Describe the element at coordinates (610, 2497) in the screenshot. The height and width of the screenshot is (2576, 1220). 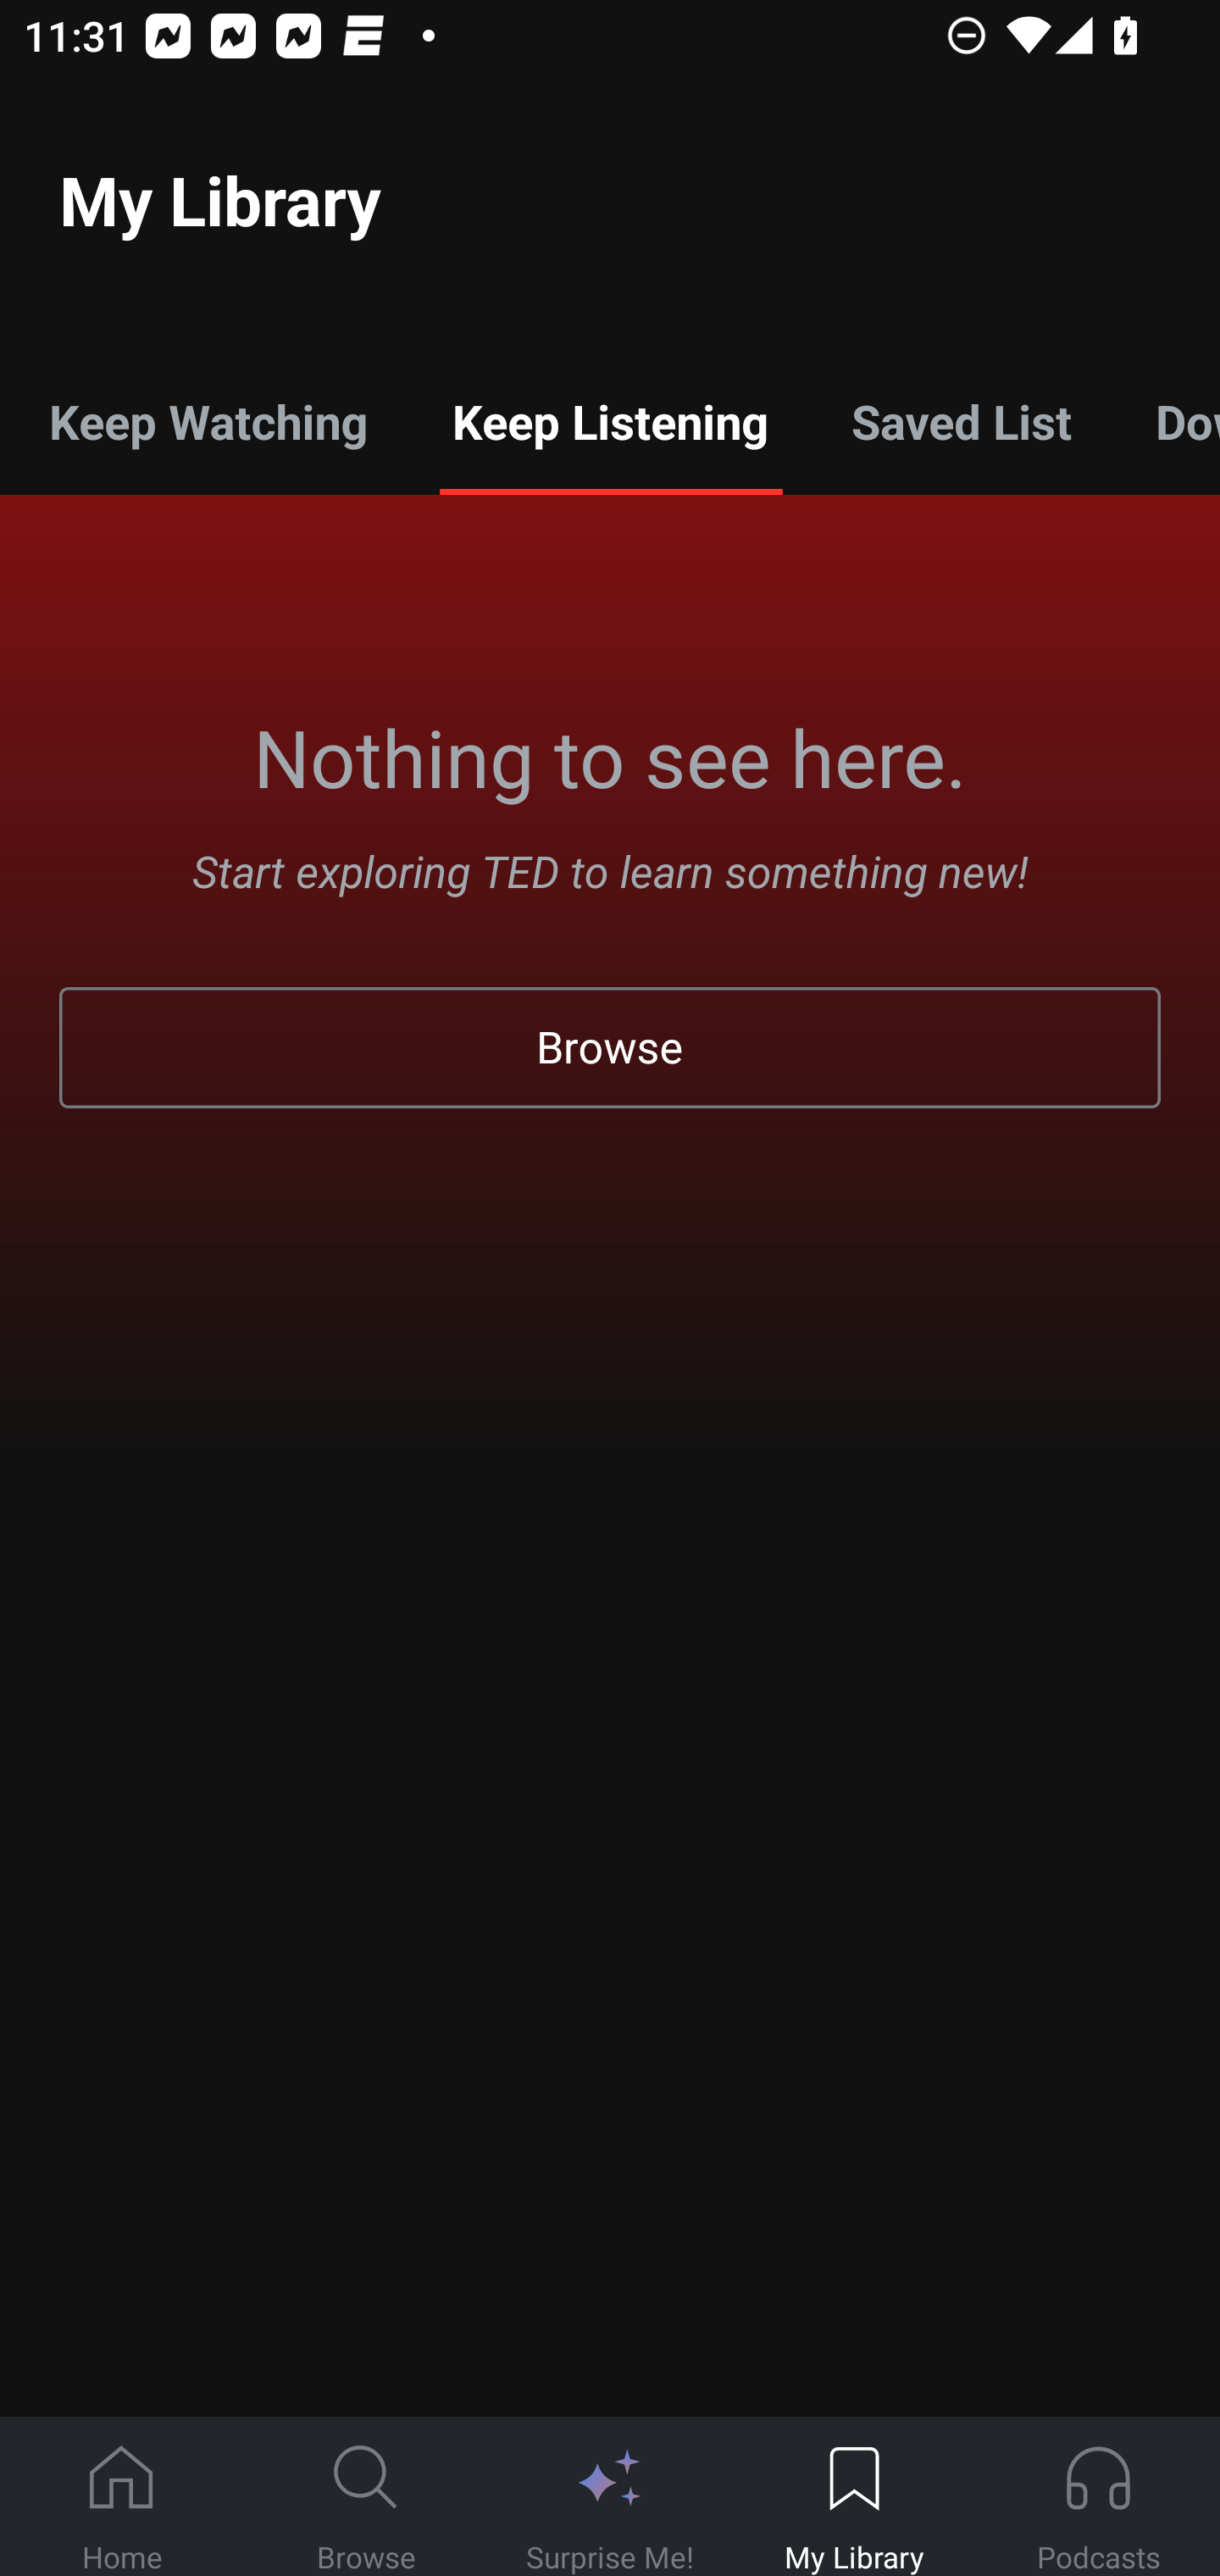
I see `Surprise Me!` at that location.